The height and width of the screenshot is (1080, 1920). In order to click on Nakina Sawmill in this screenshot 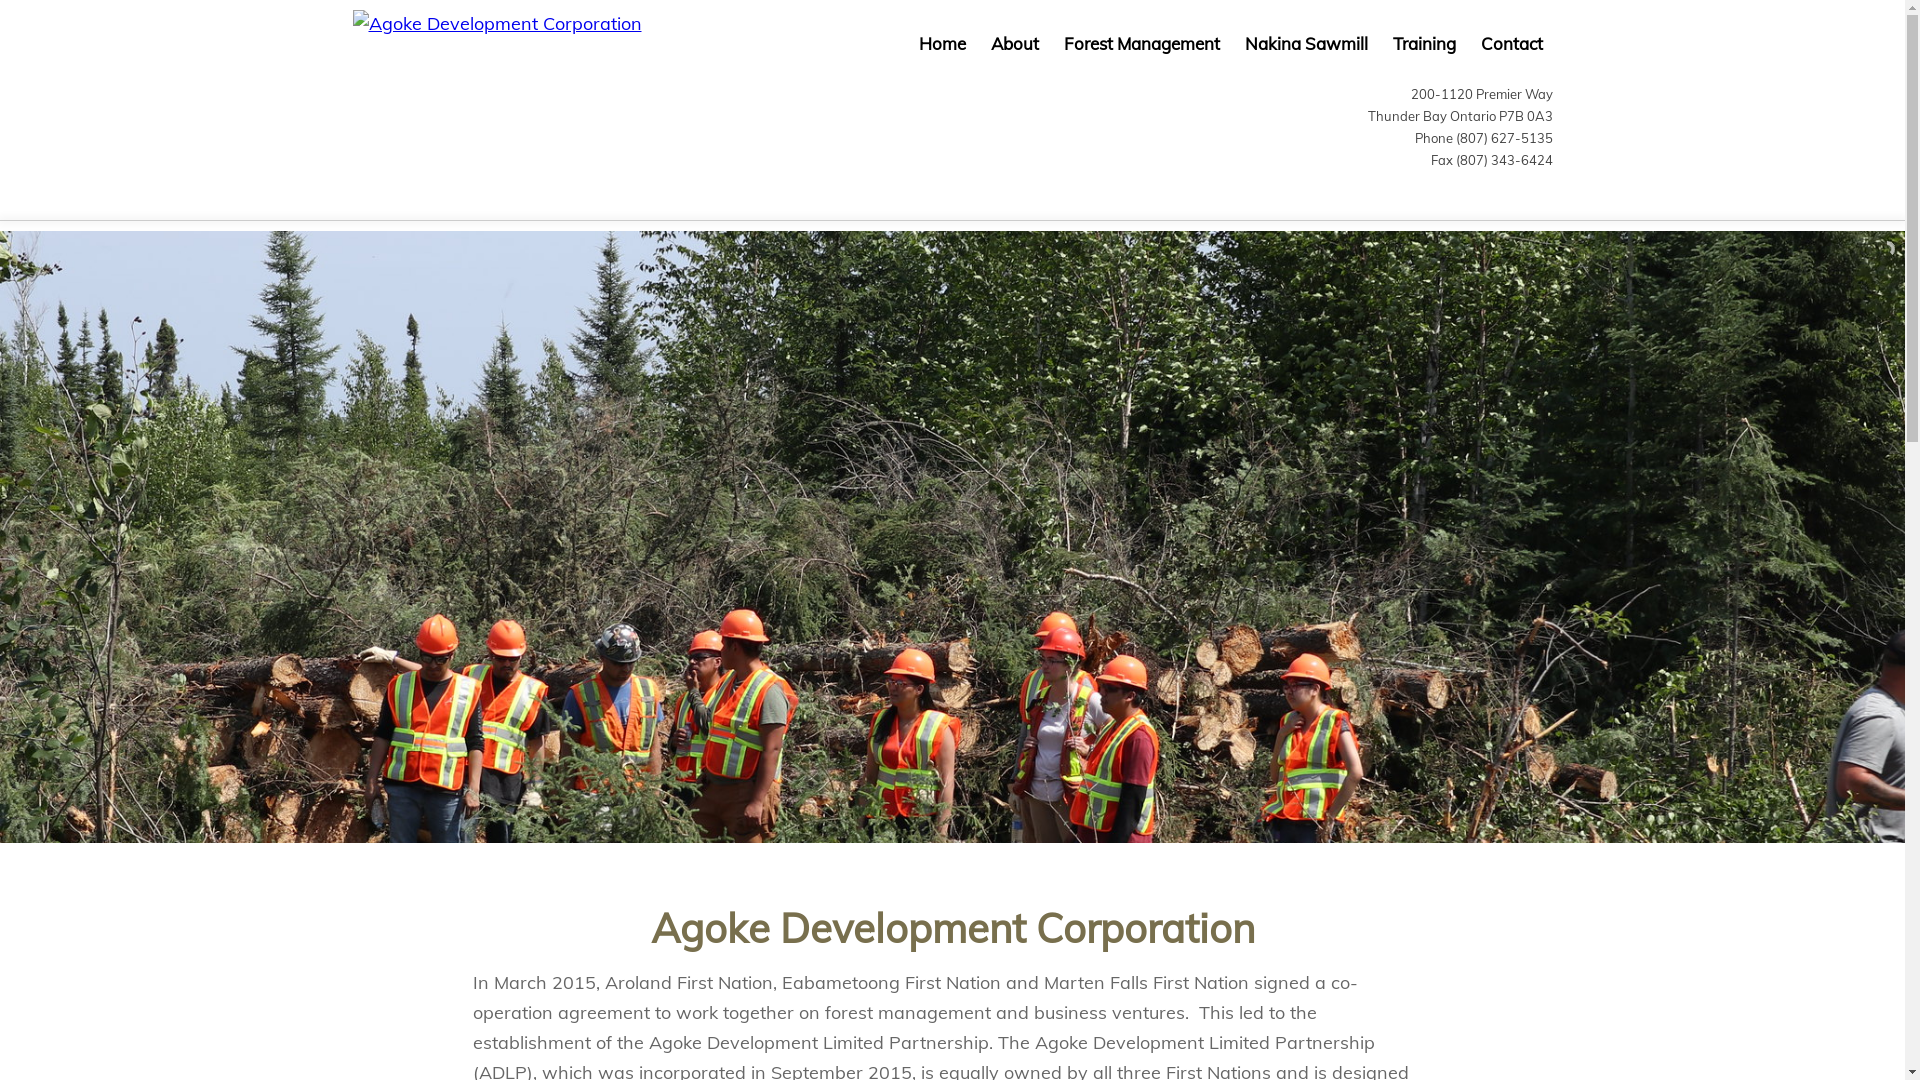, I will do `click(1306, 44)`.